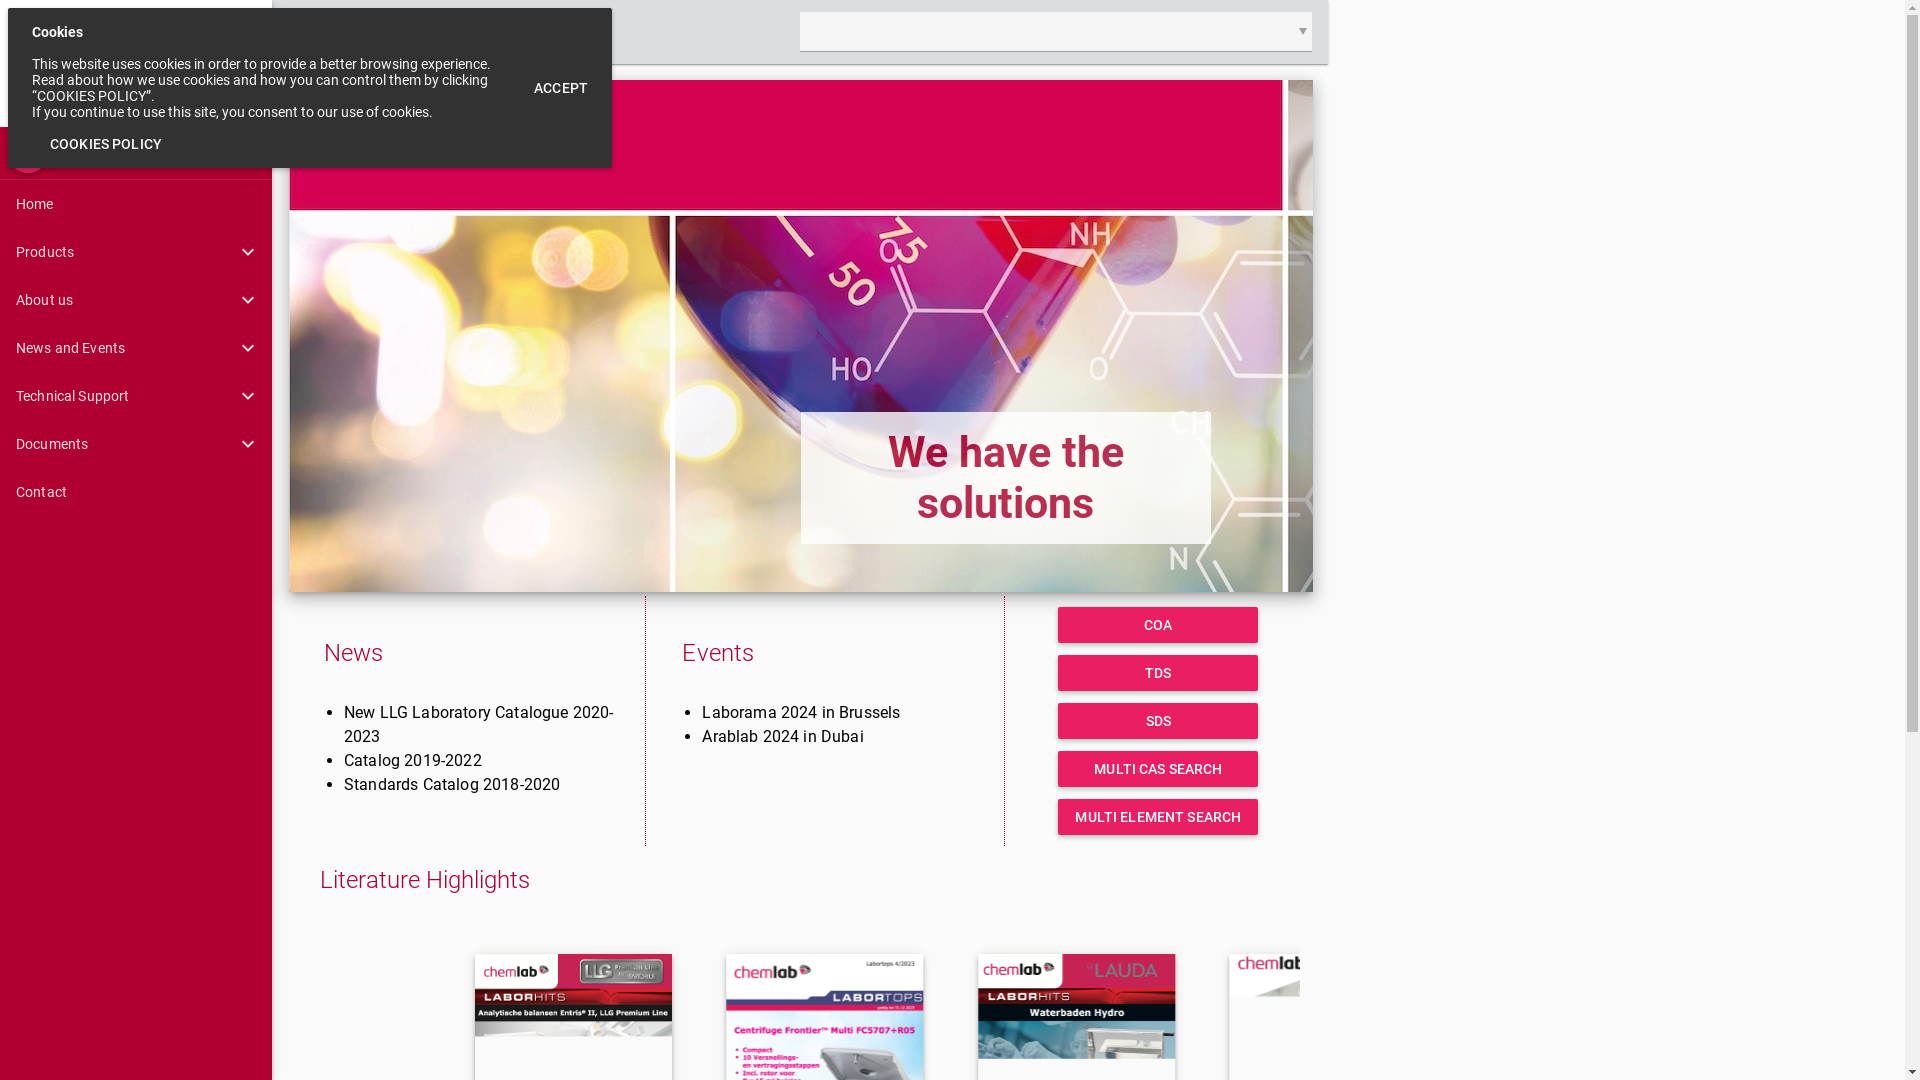 This screenshot has height=1080, width=1920. What do you see at coordinates (403, 32) in the screenshot?
I see `LOGIN` at bounding box center [403, 32].